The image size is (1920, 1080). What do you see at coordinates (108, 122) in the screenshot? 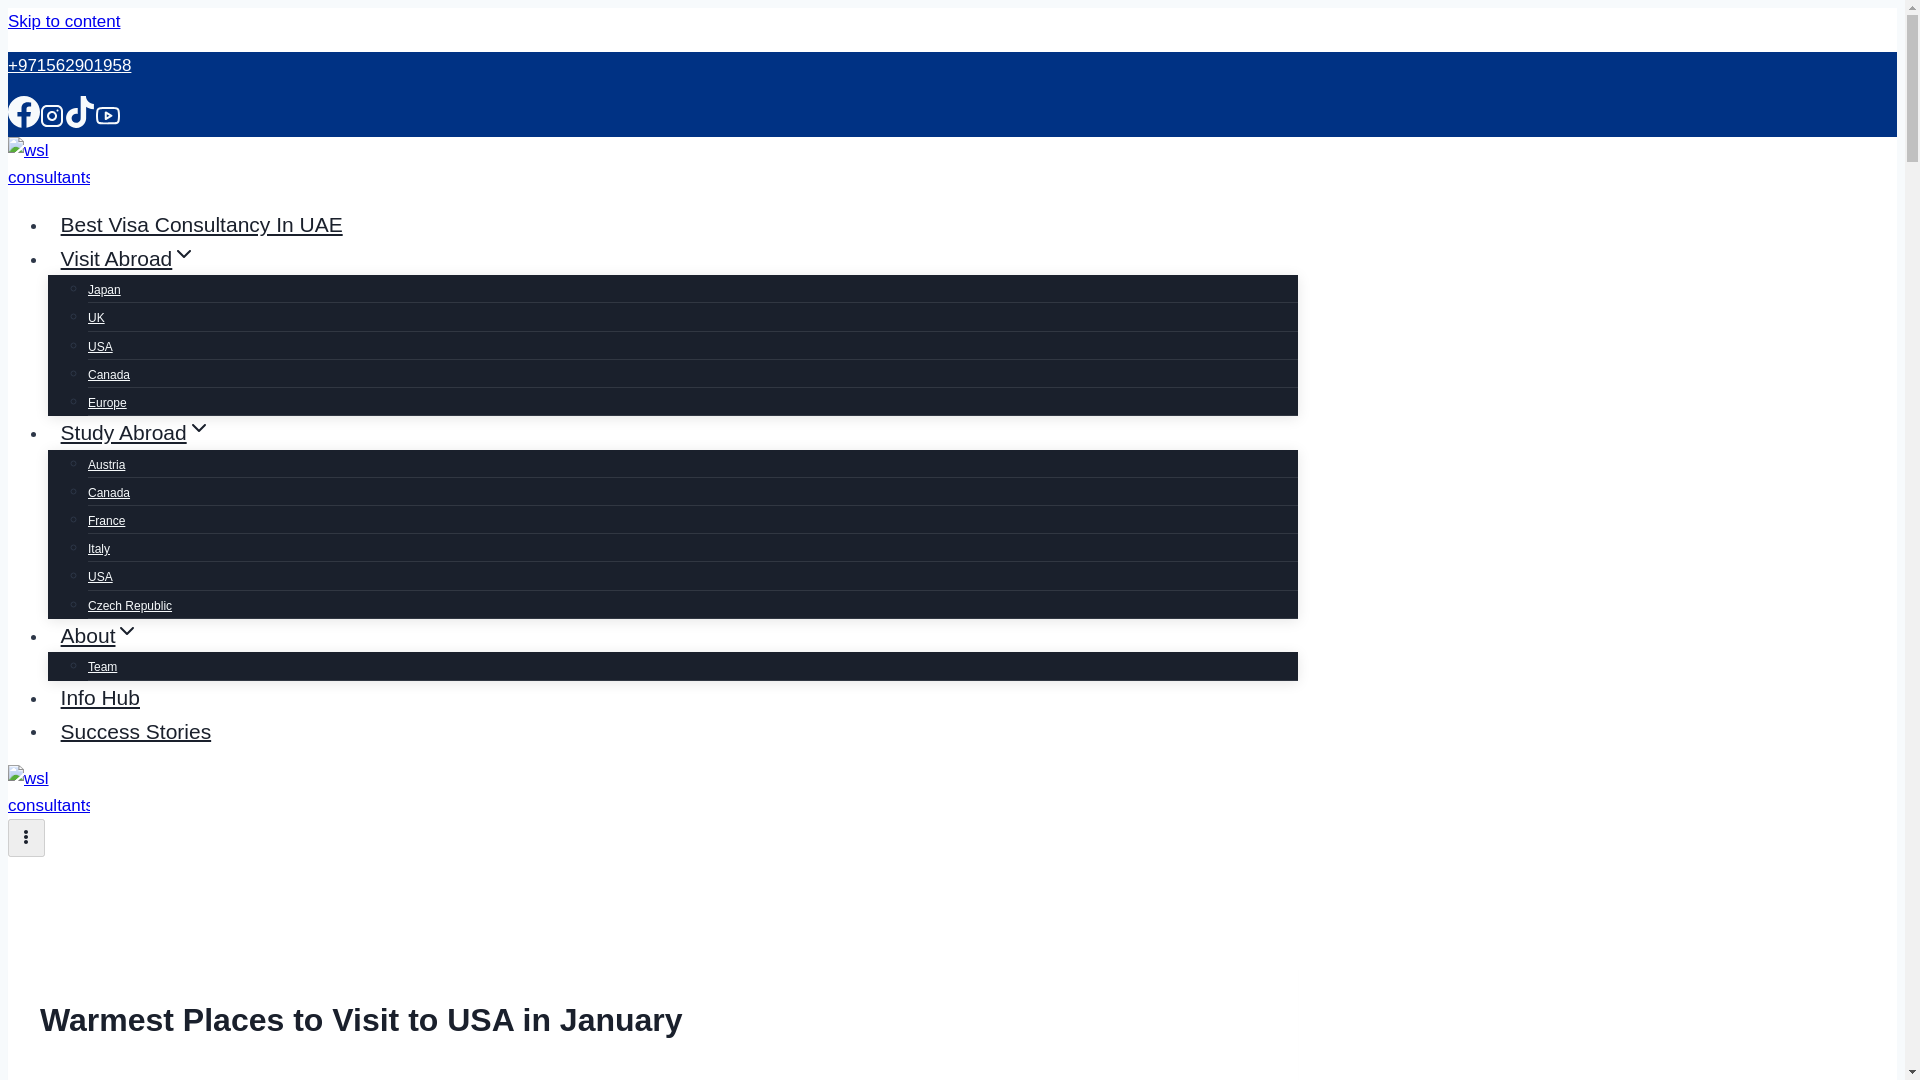
I see `YouTube` at bounding box center [108, 122].